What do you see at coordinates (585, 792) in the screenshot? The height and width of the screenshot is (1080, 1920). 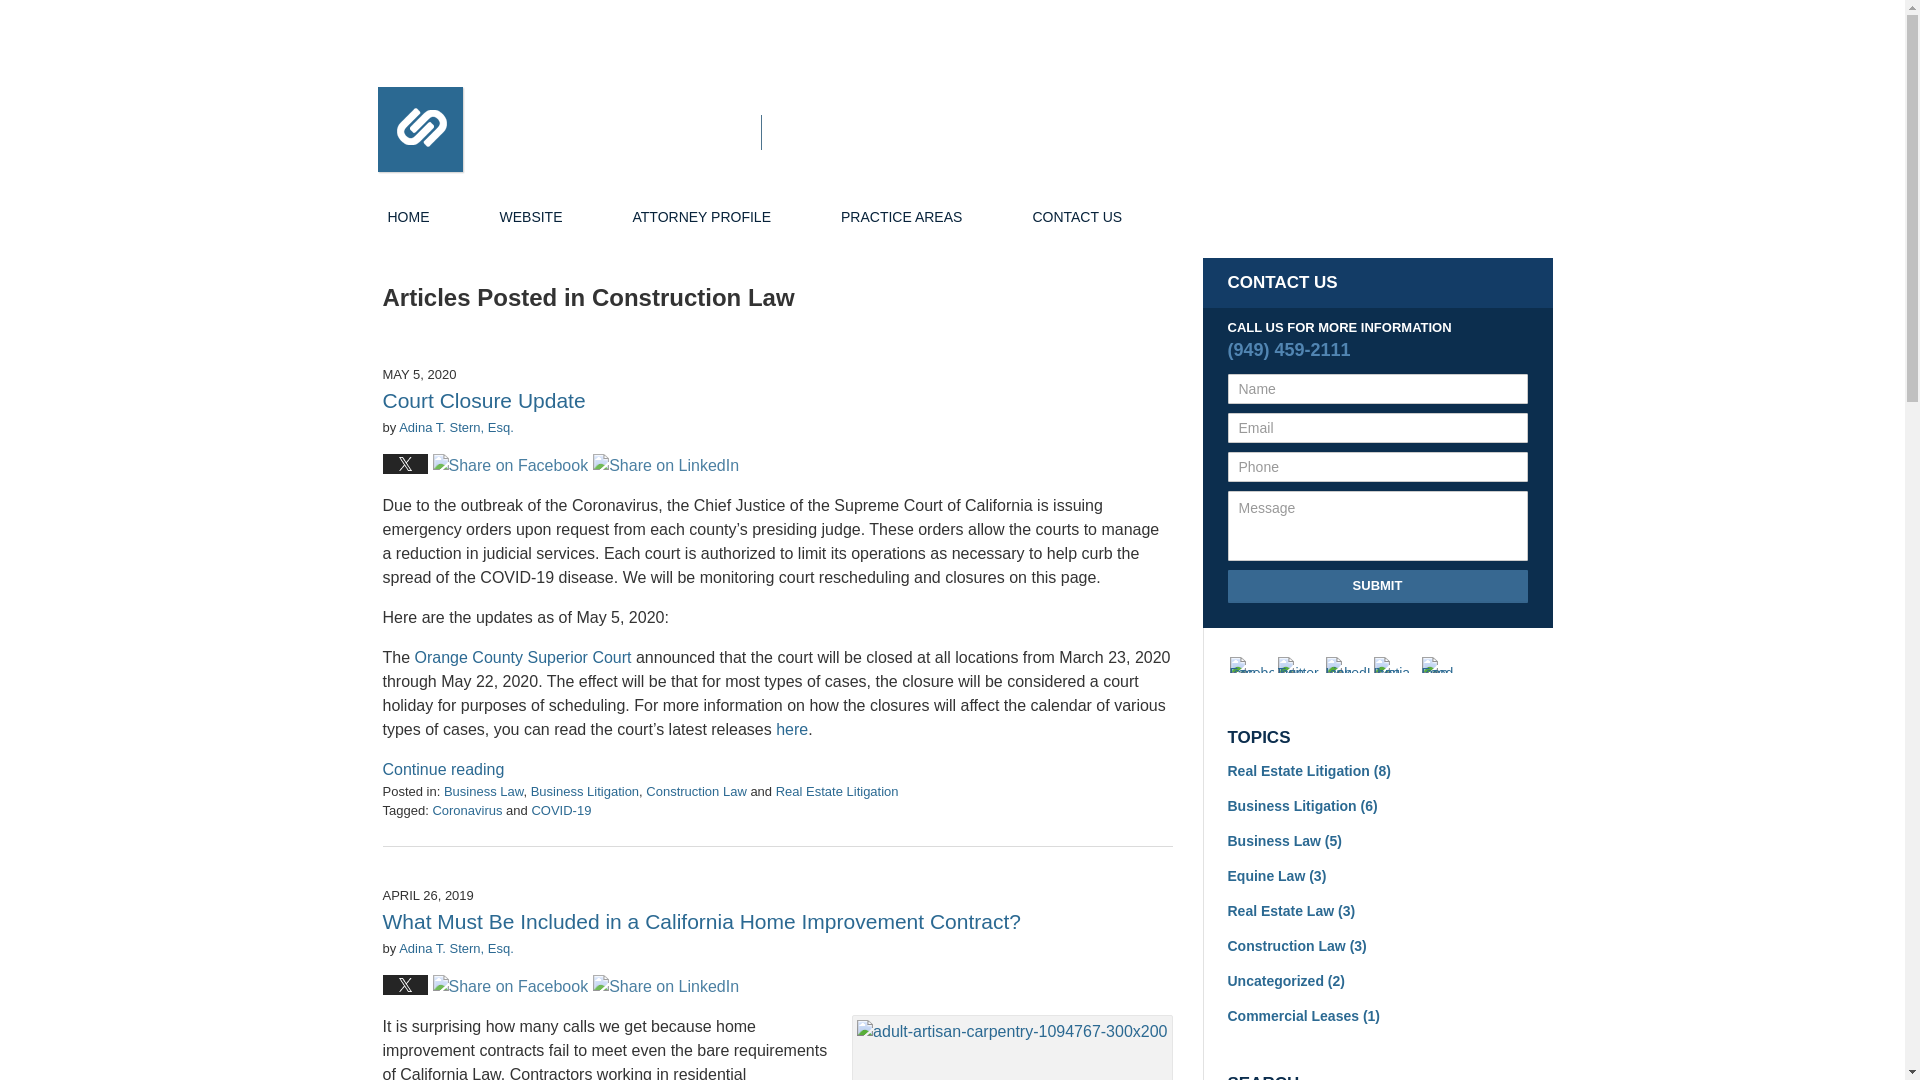 I see `View all posts in Business Litigation` at bounding box center [585, 792].